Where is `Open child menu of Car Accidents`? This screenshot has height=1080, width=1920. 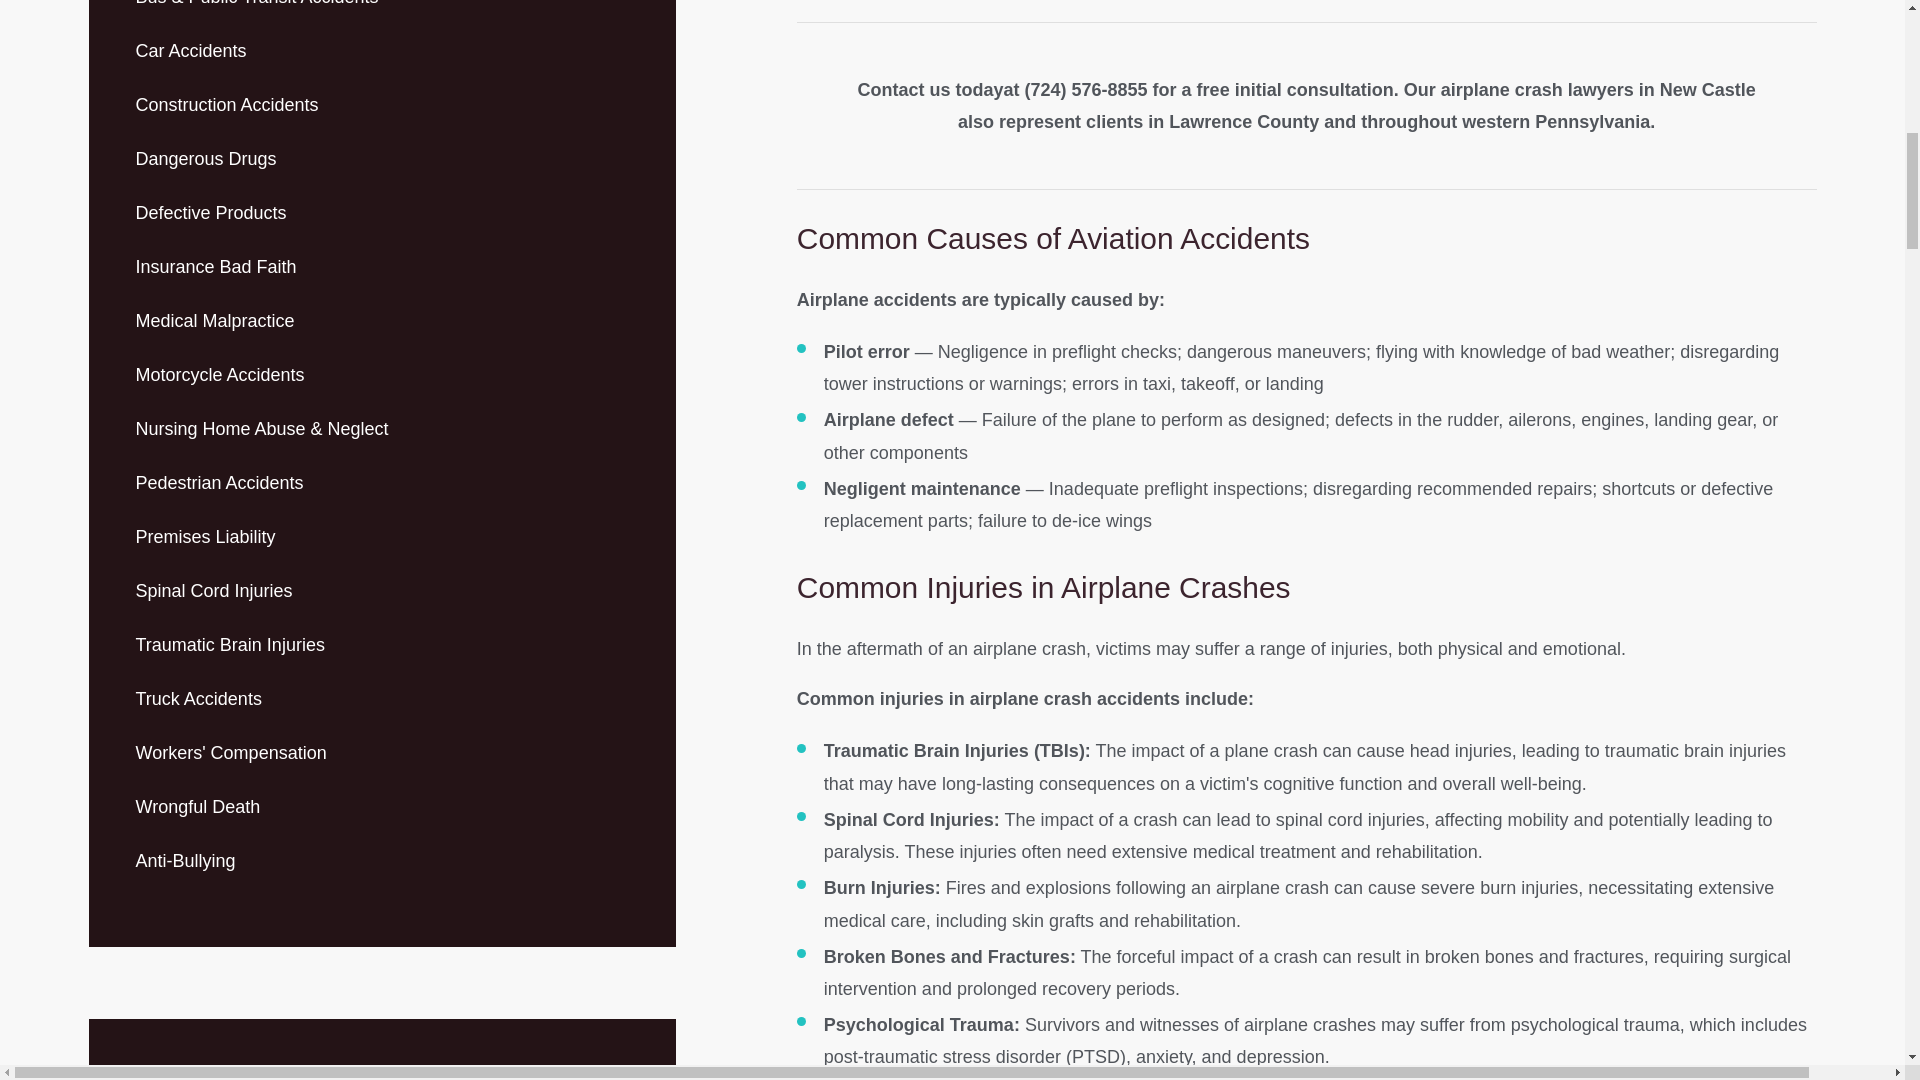
Open child menu of Car Accidents is located at coordinates (620, 51).